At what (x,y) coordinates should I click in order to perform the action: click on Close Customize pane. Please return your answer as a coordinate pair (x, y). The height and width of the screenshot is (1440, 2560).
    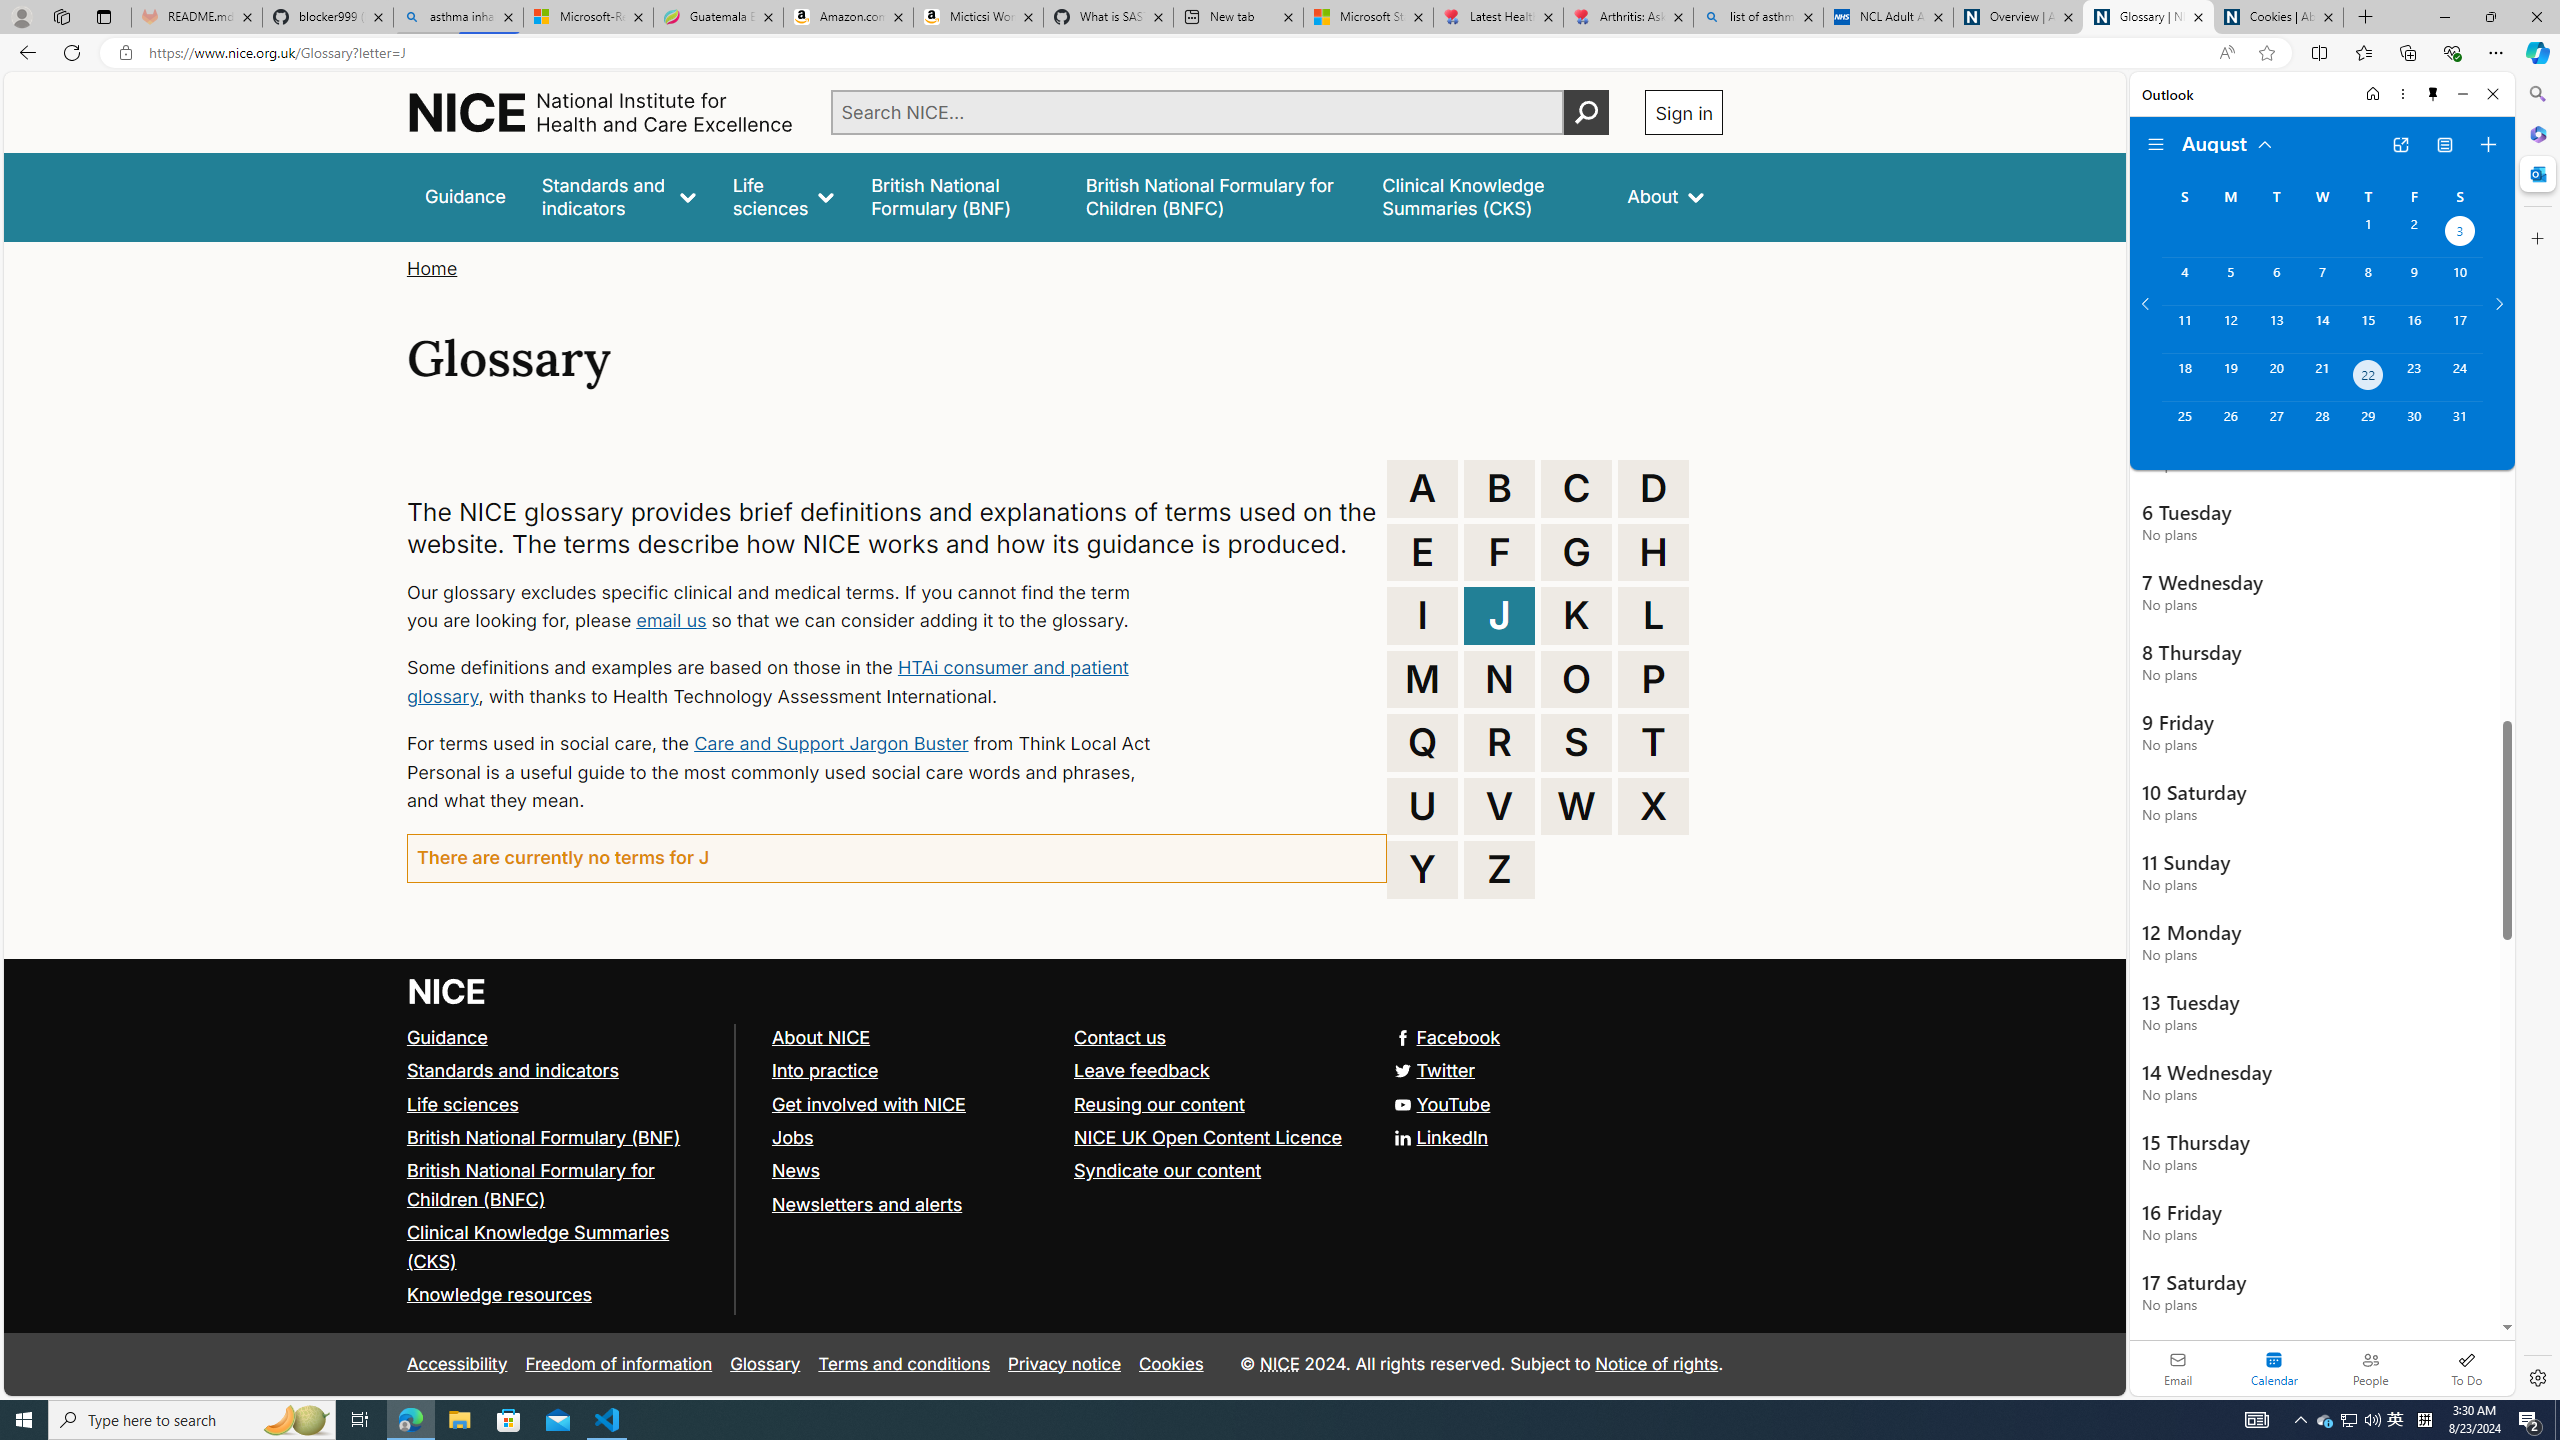
    Looking at the image, I should click on (2536, 238).